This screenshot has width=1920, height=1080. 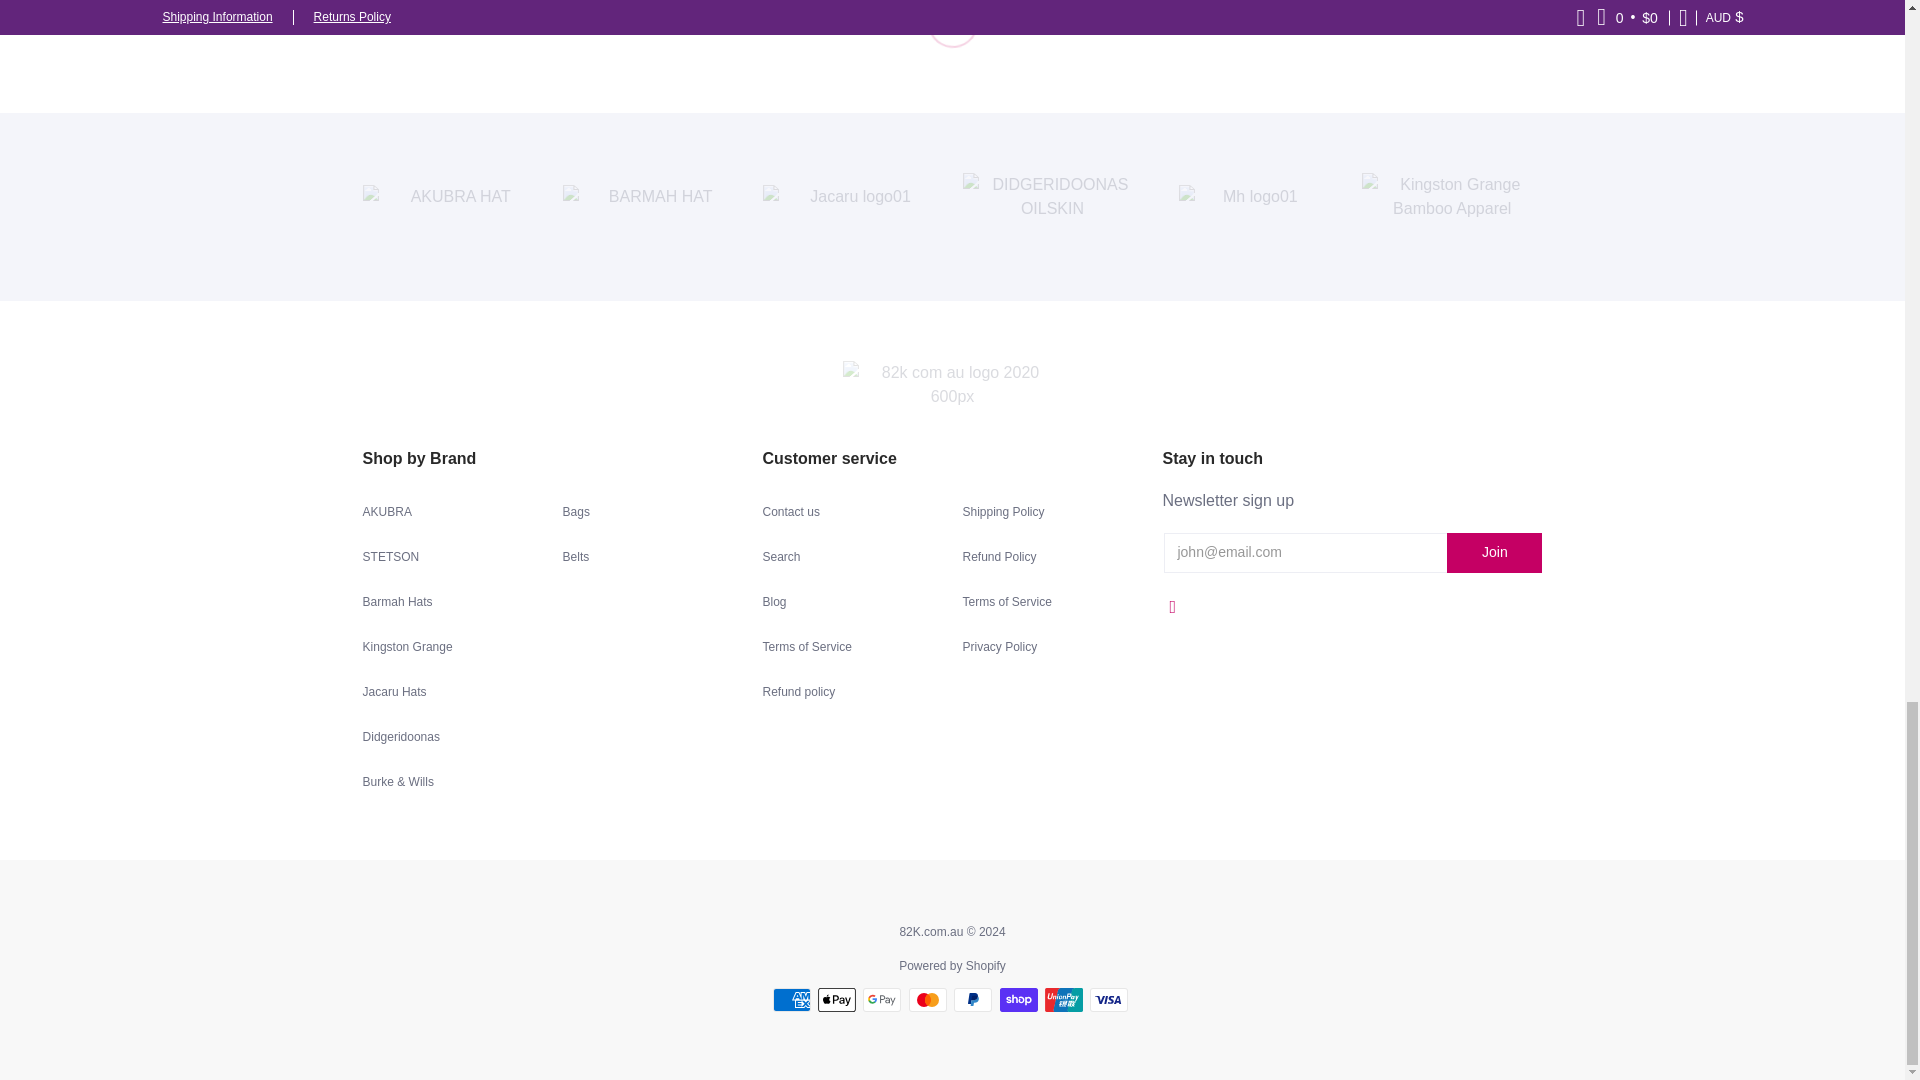 What do you see at coordinates (792, 1000) in the screenshot?
I see `American Express` at bounding box center [792, 1000].